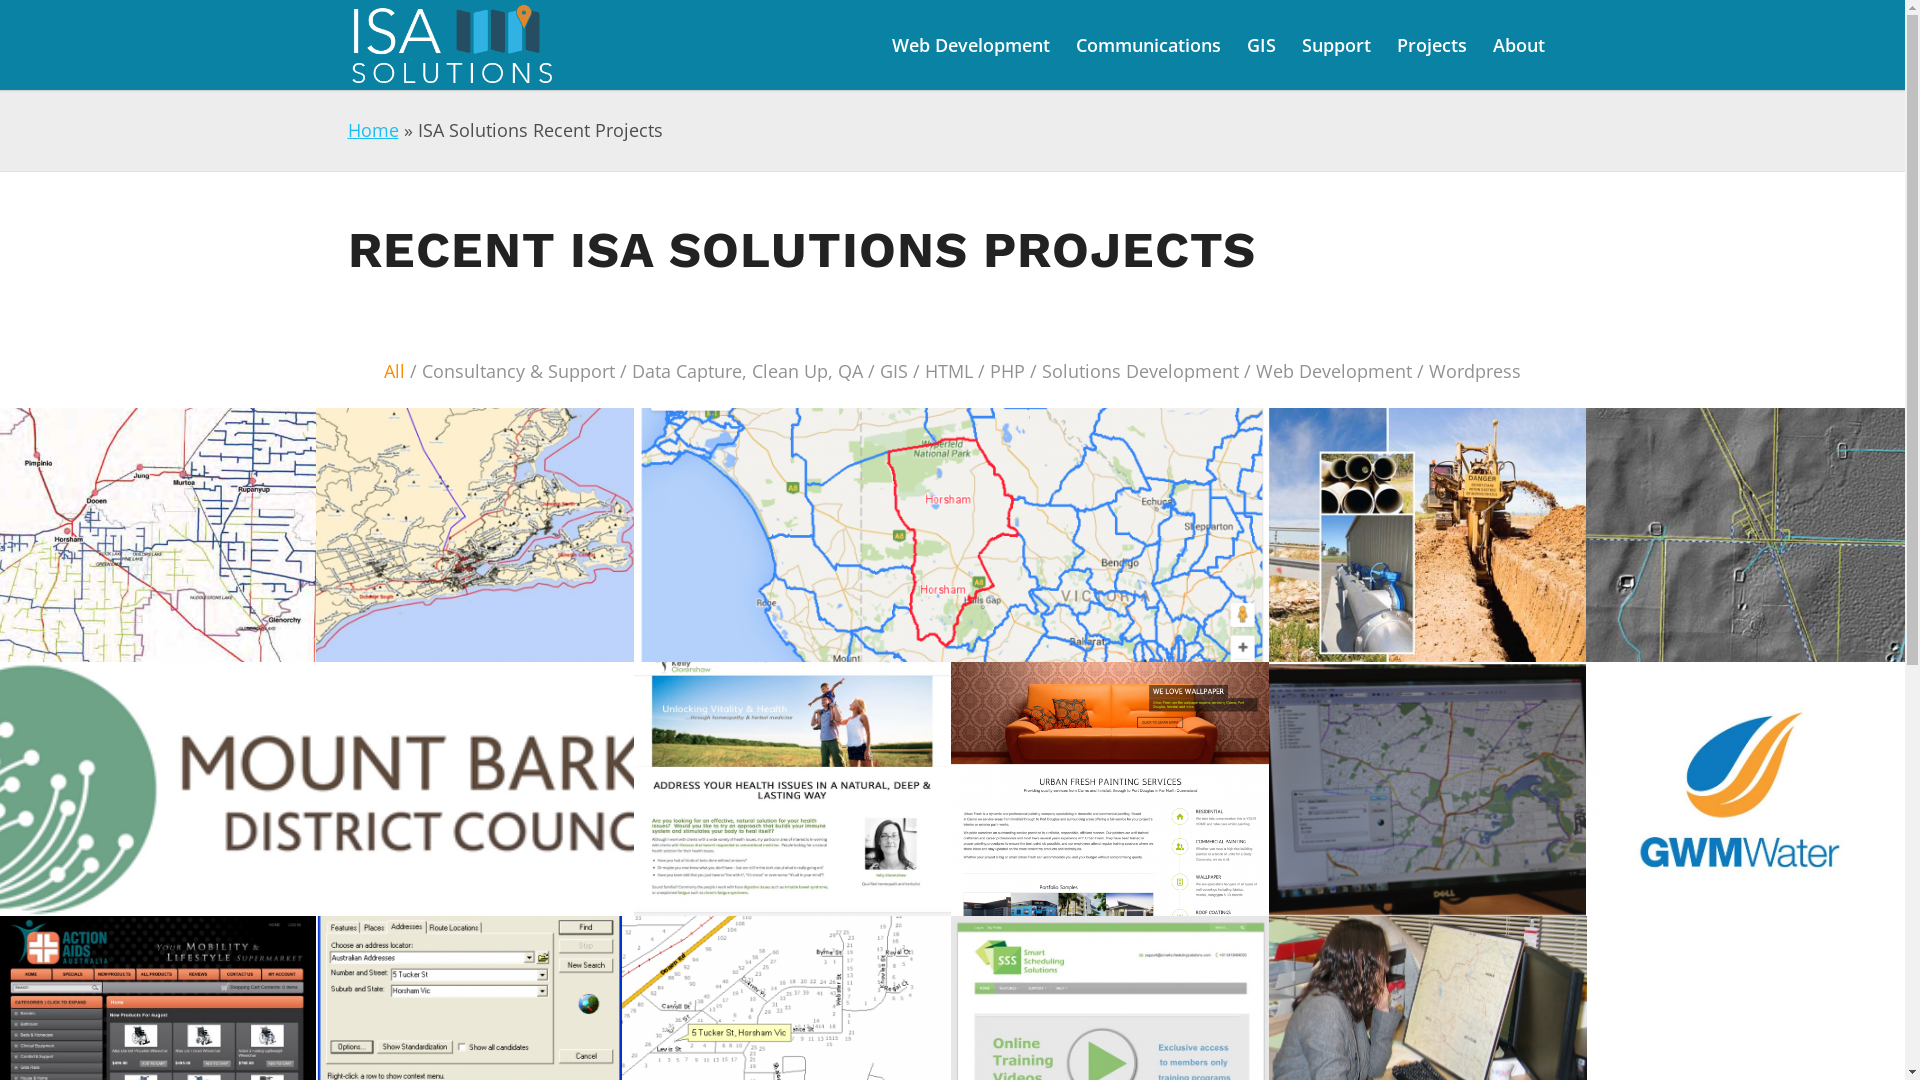 Image resolution: width=1920 pixels, height=1080 pixels. What do you see at coordinates (1428, 536) in the screenshot?
I see `wimmera_mallee_pipeline` at bounding box center [1428, 536].